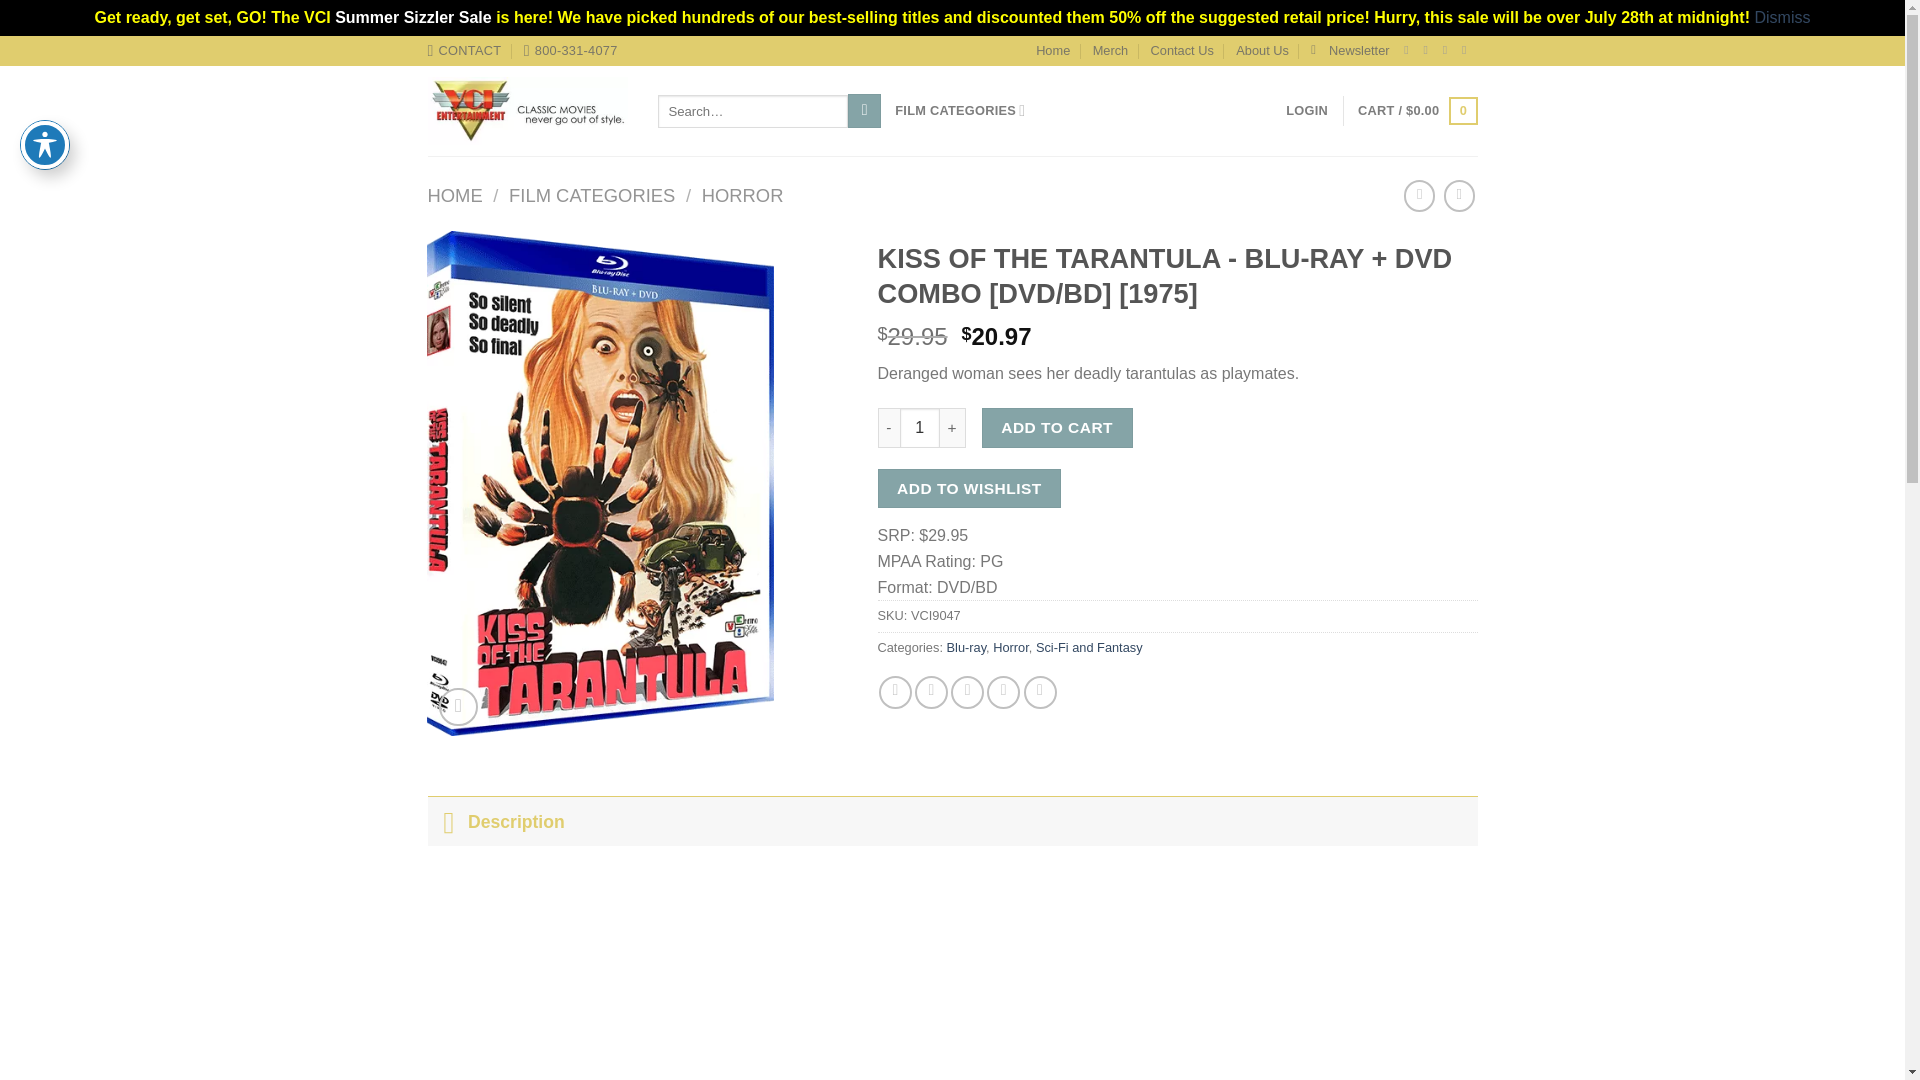  I want to click on Cart, so click(1416, 111).